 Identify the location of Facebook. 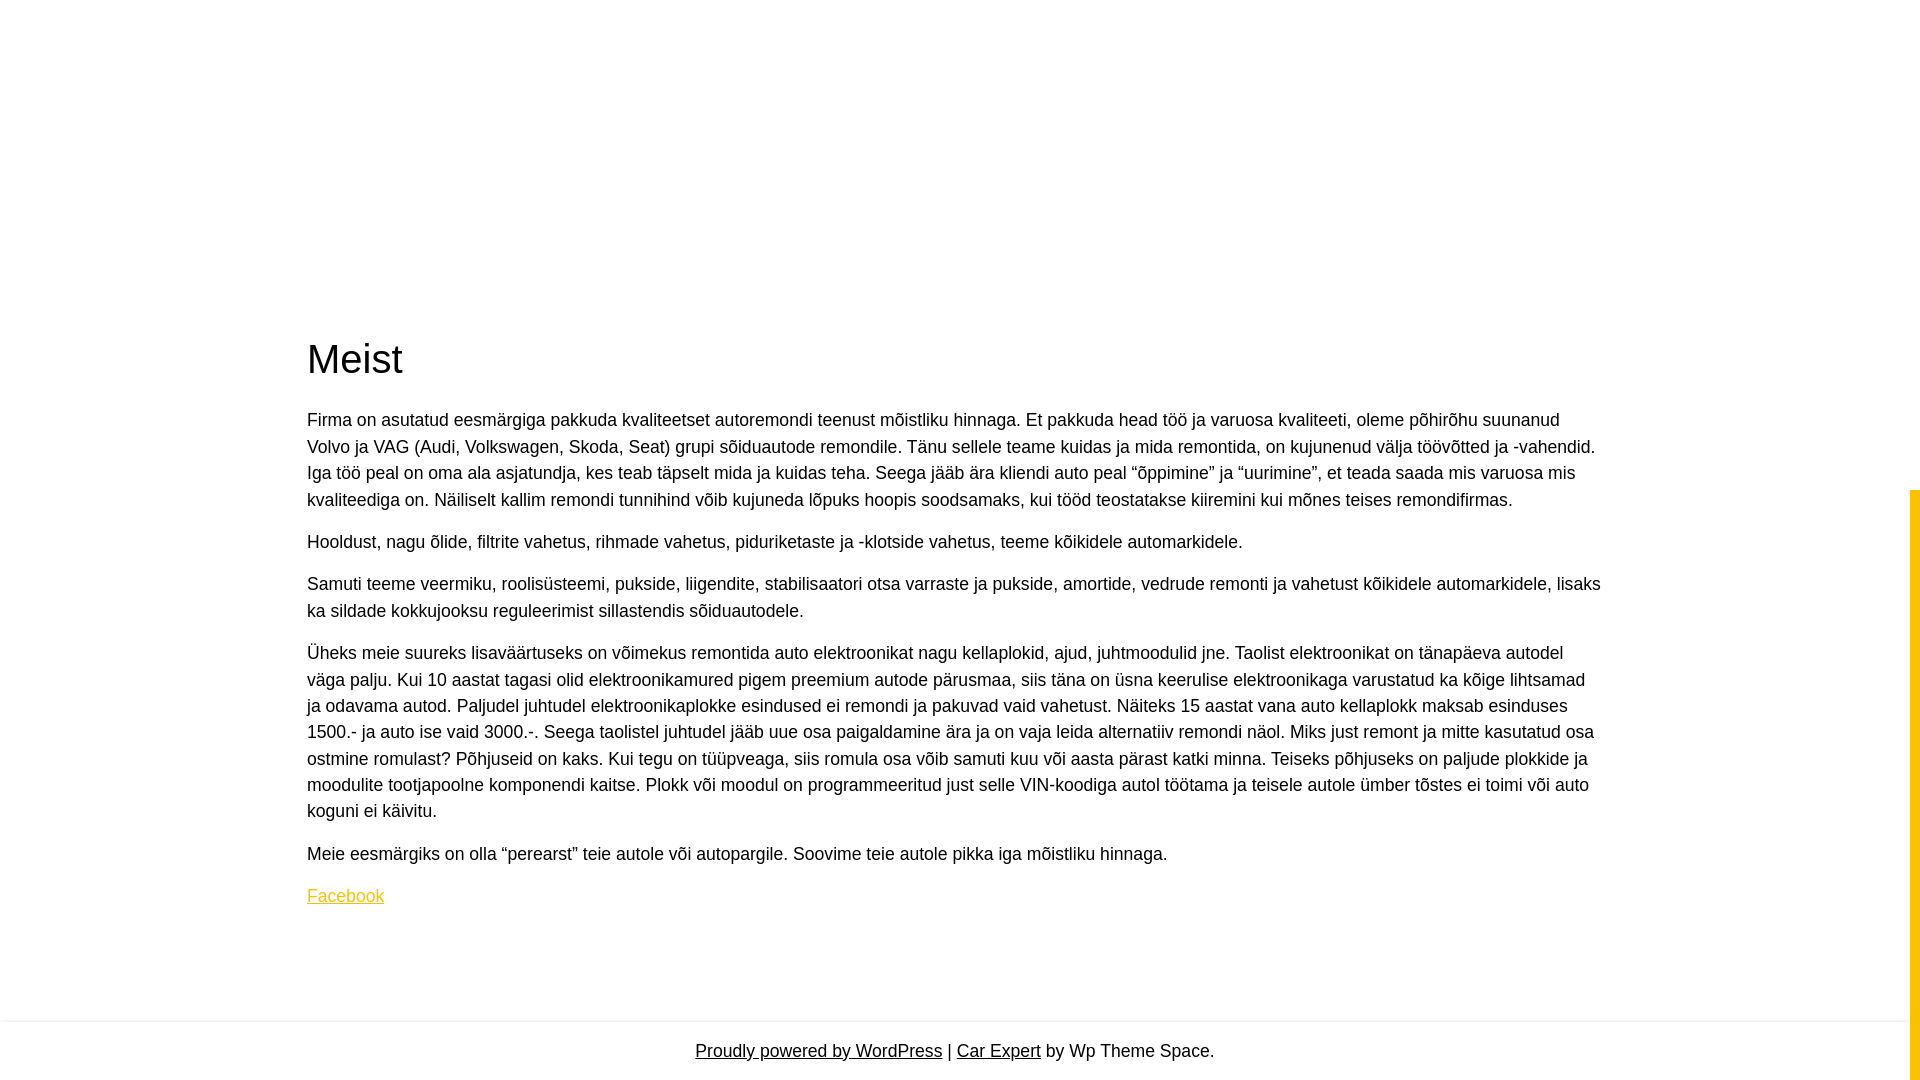
(346, 896).